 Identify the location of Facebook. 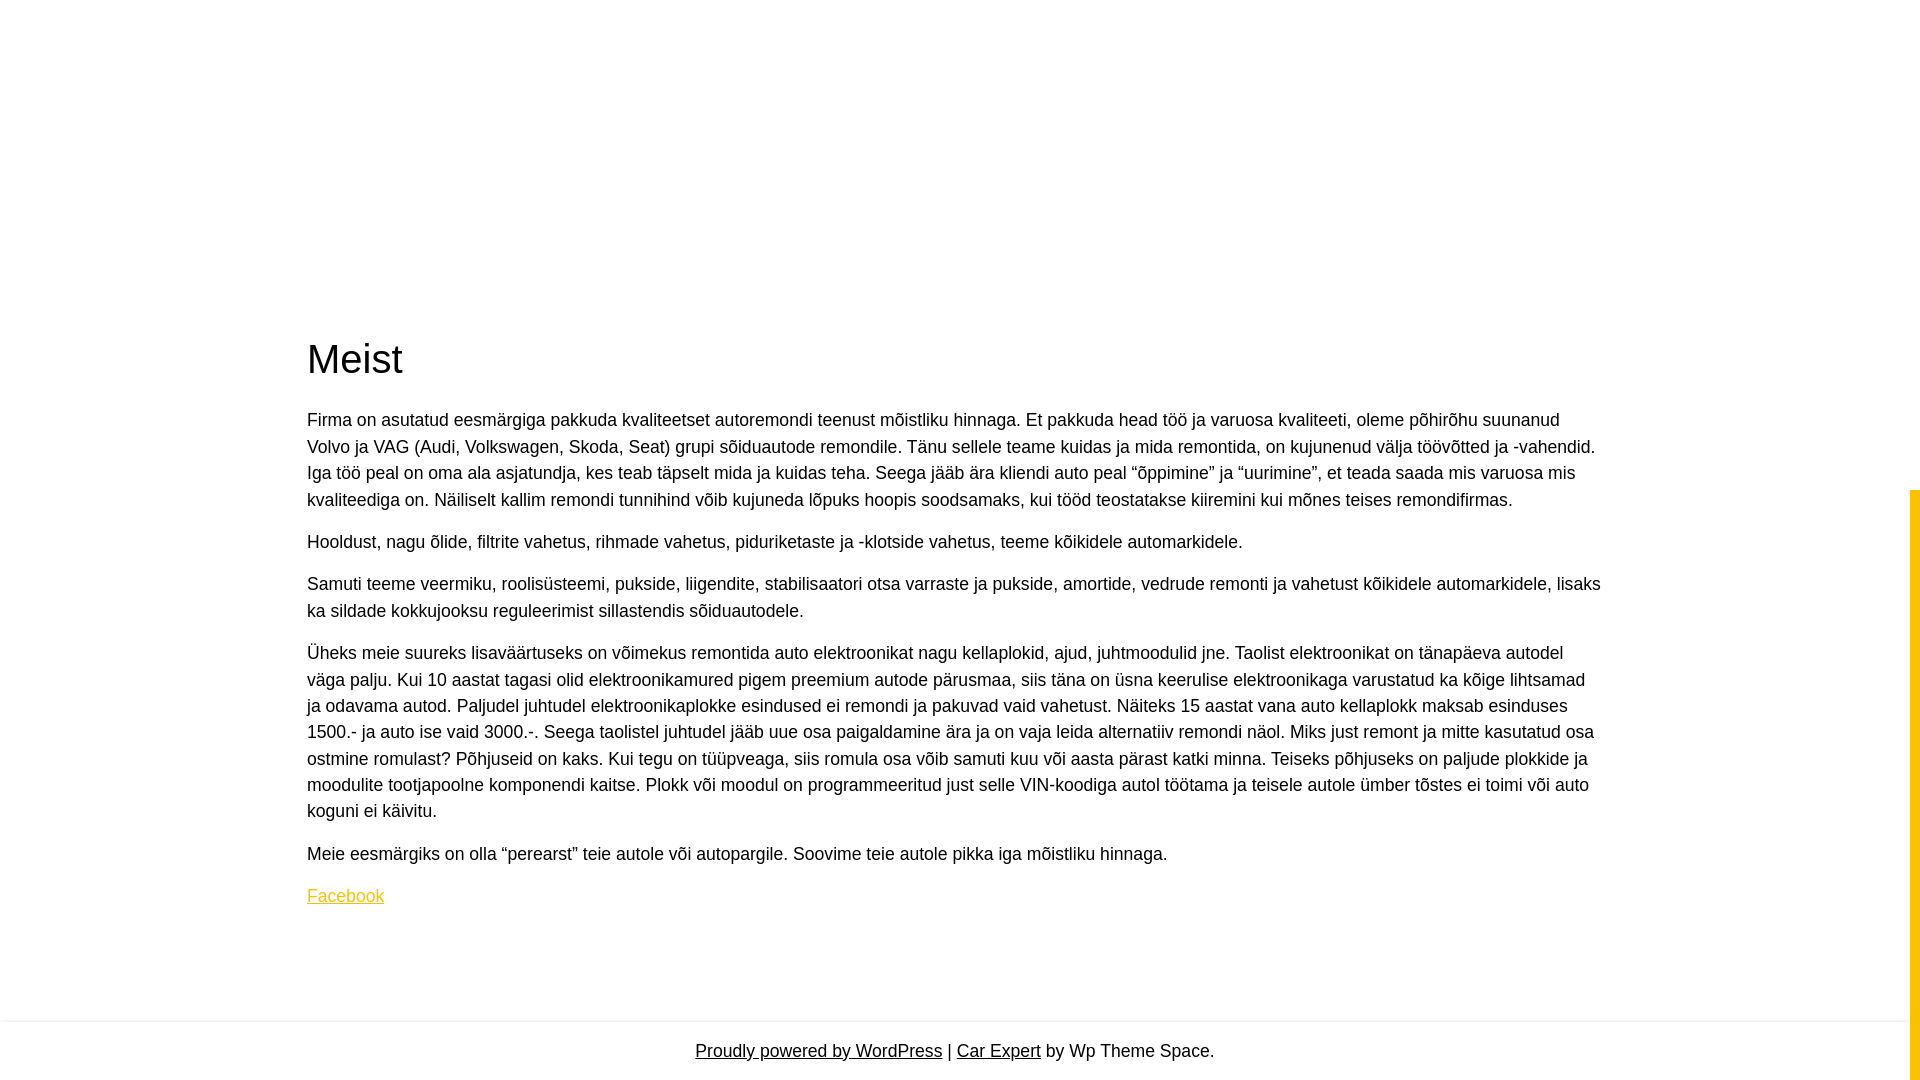
(346, 896).